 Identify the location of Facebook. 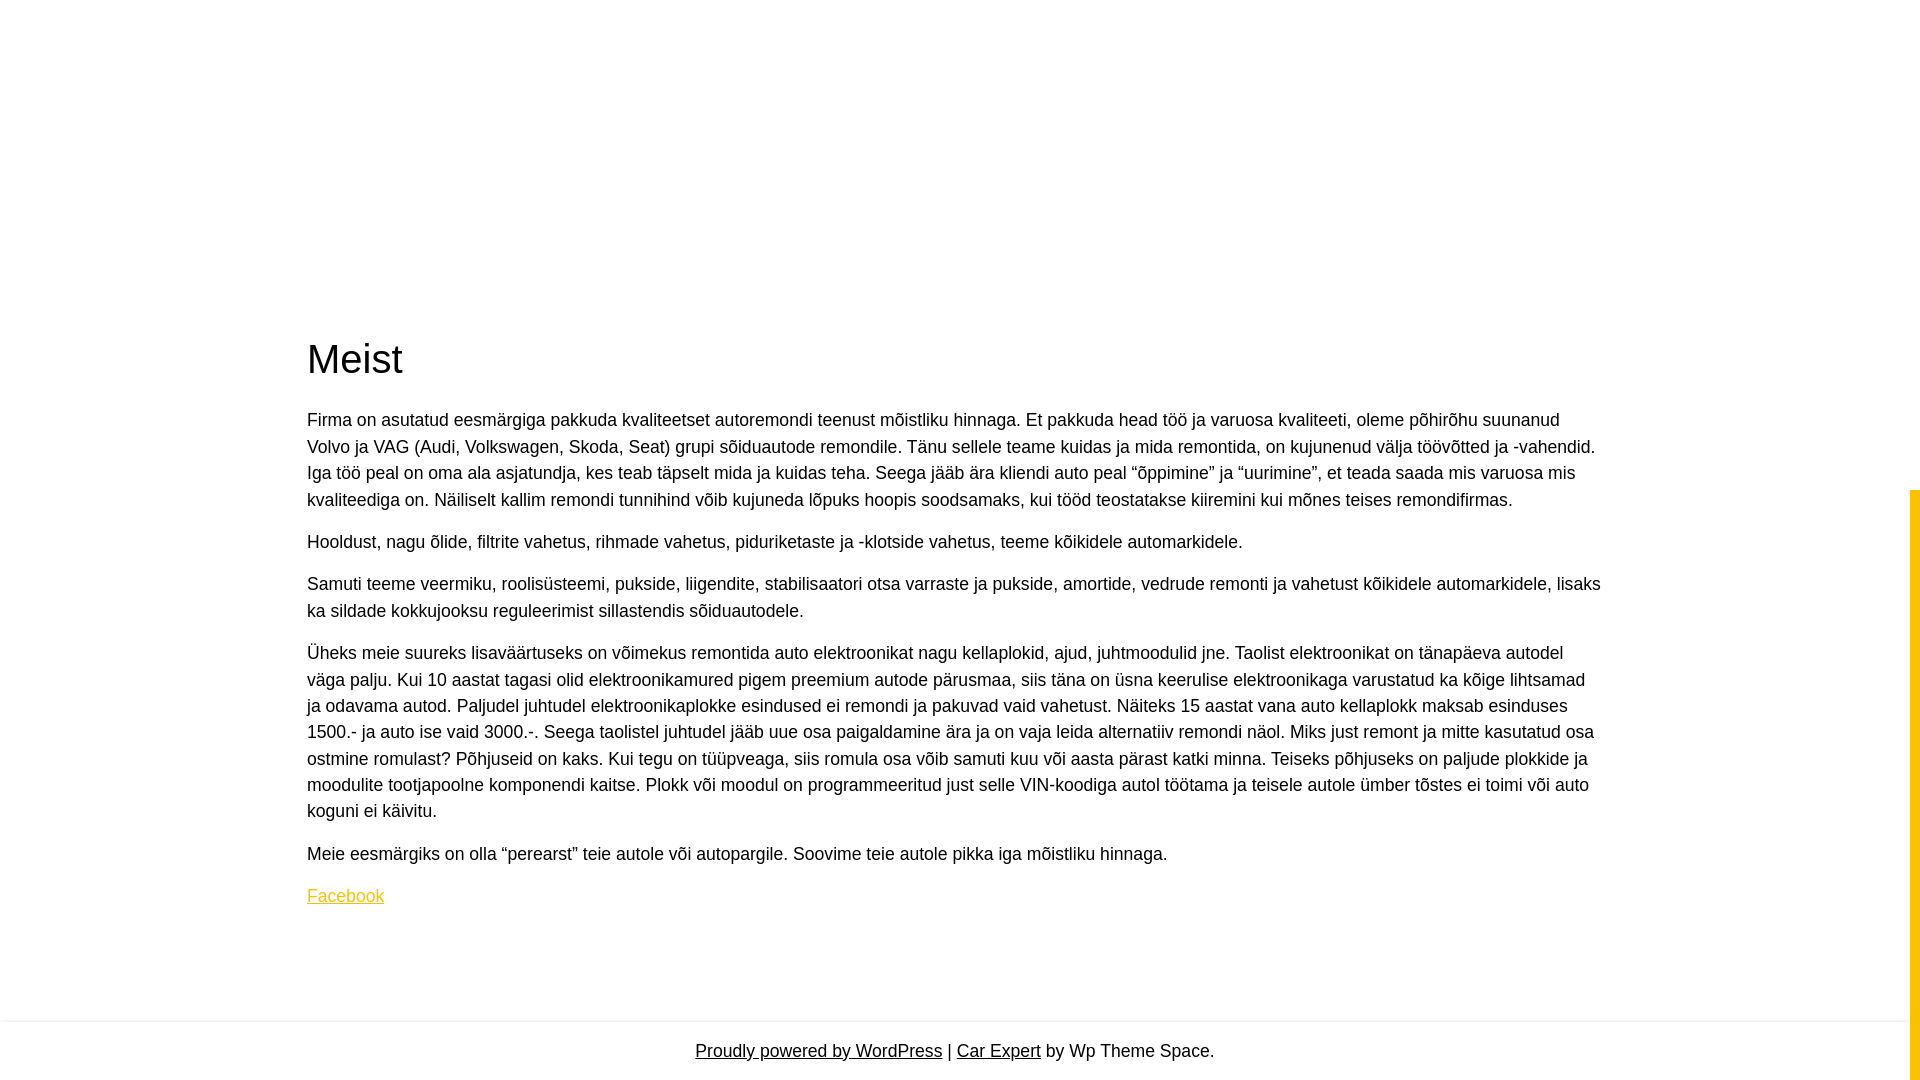
(346, 896).